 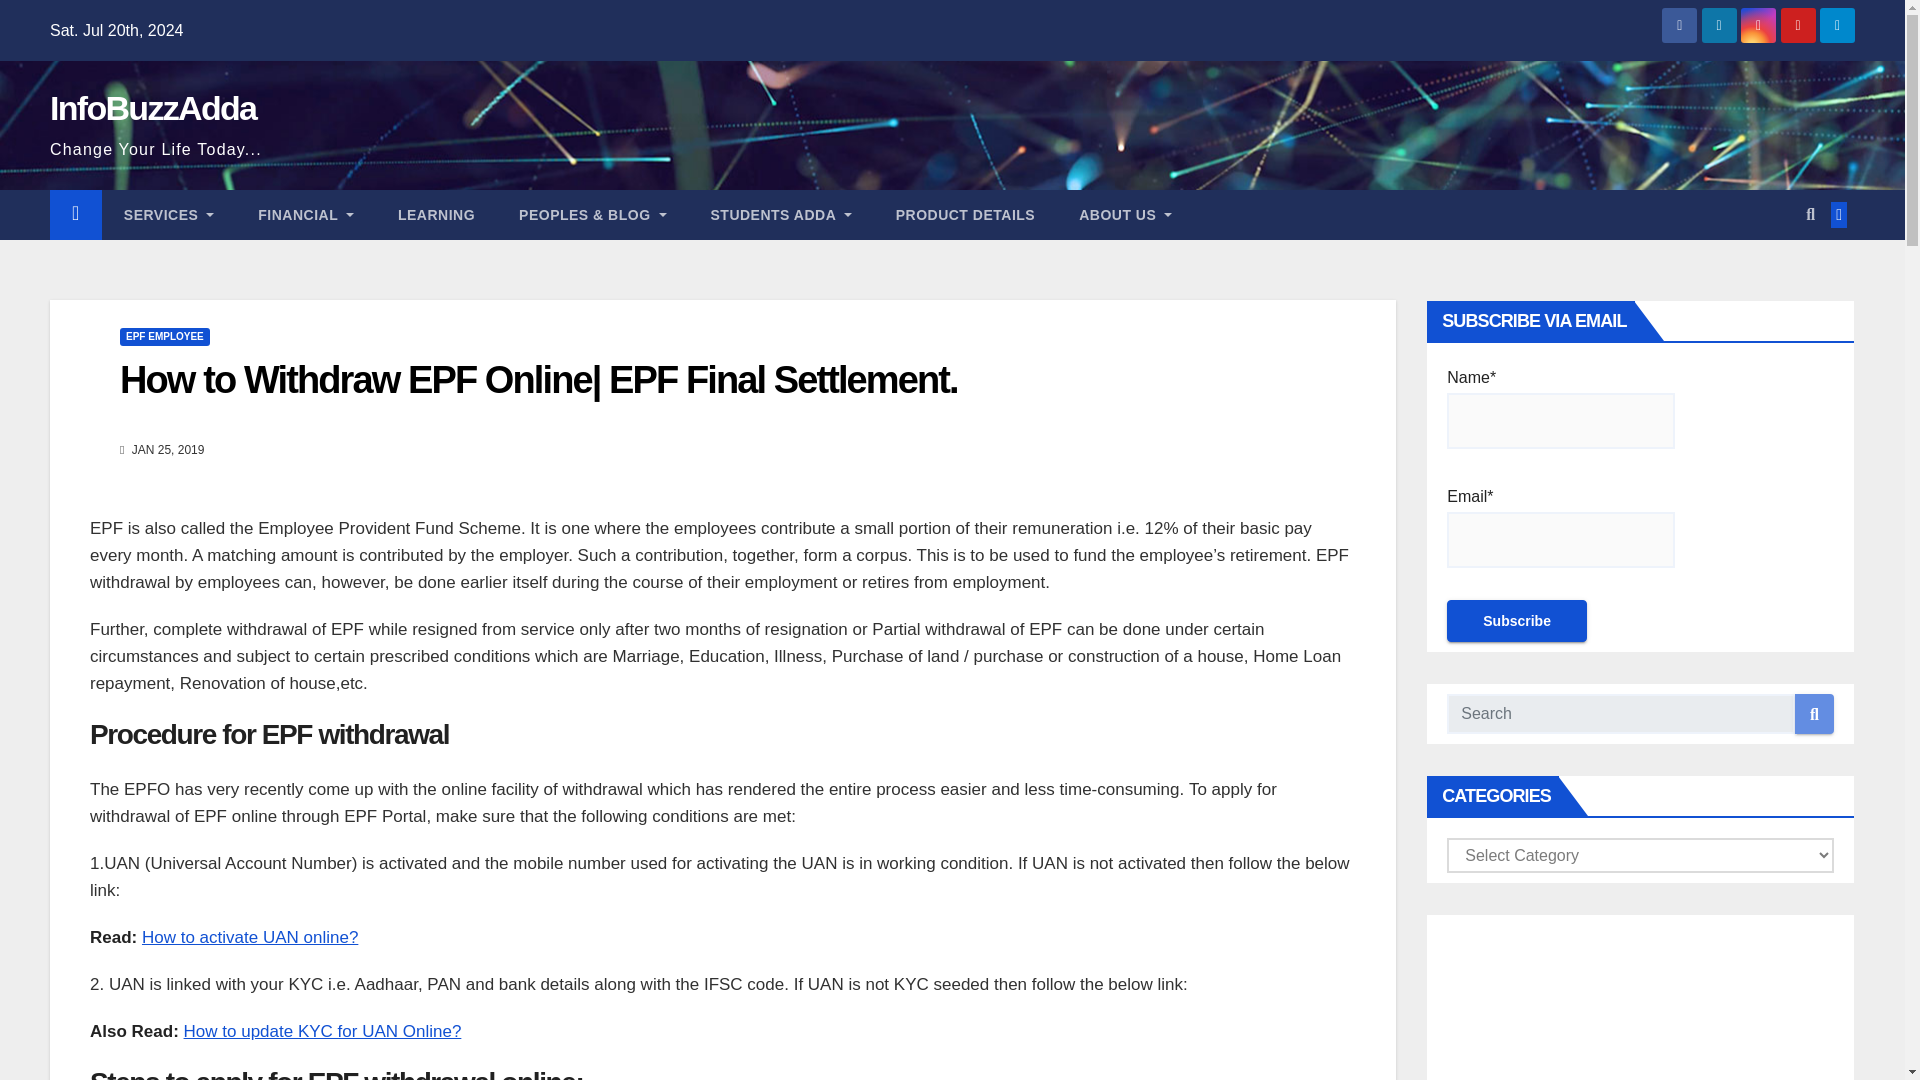 I want to click on LEARNING, so click(x=436, y=214).